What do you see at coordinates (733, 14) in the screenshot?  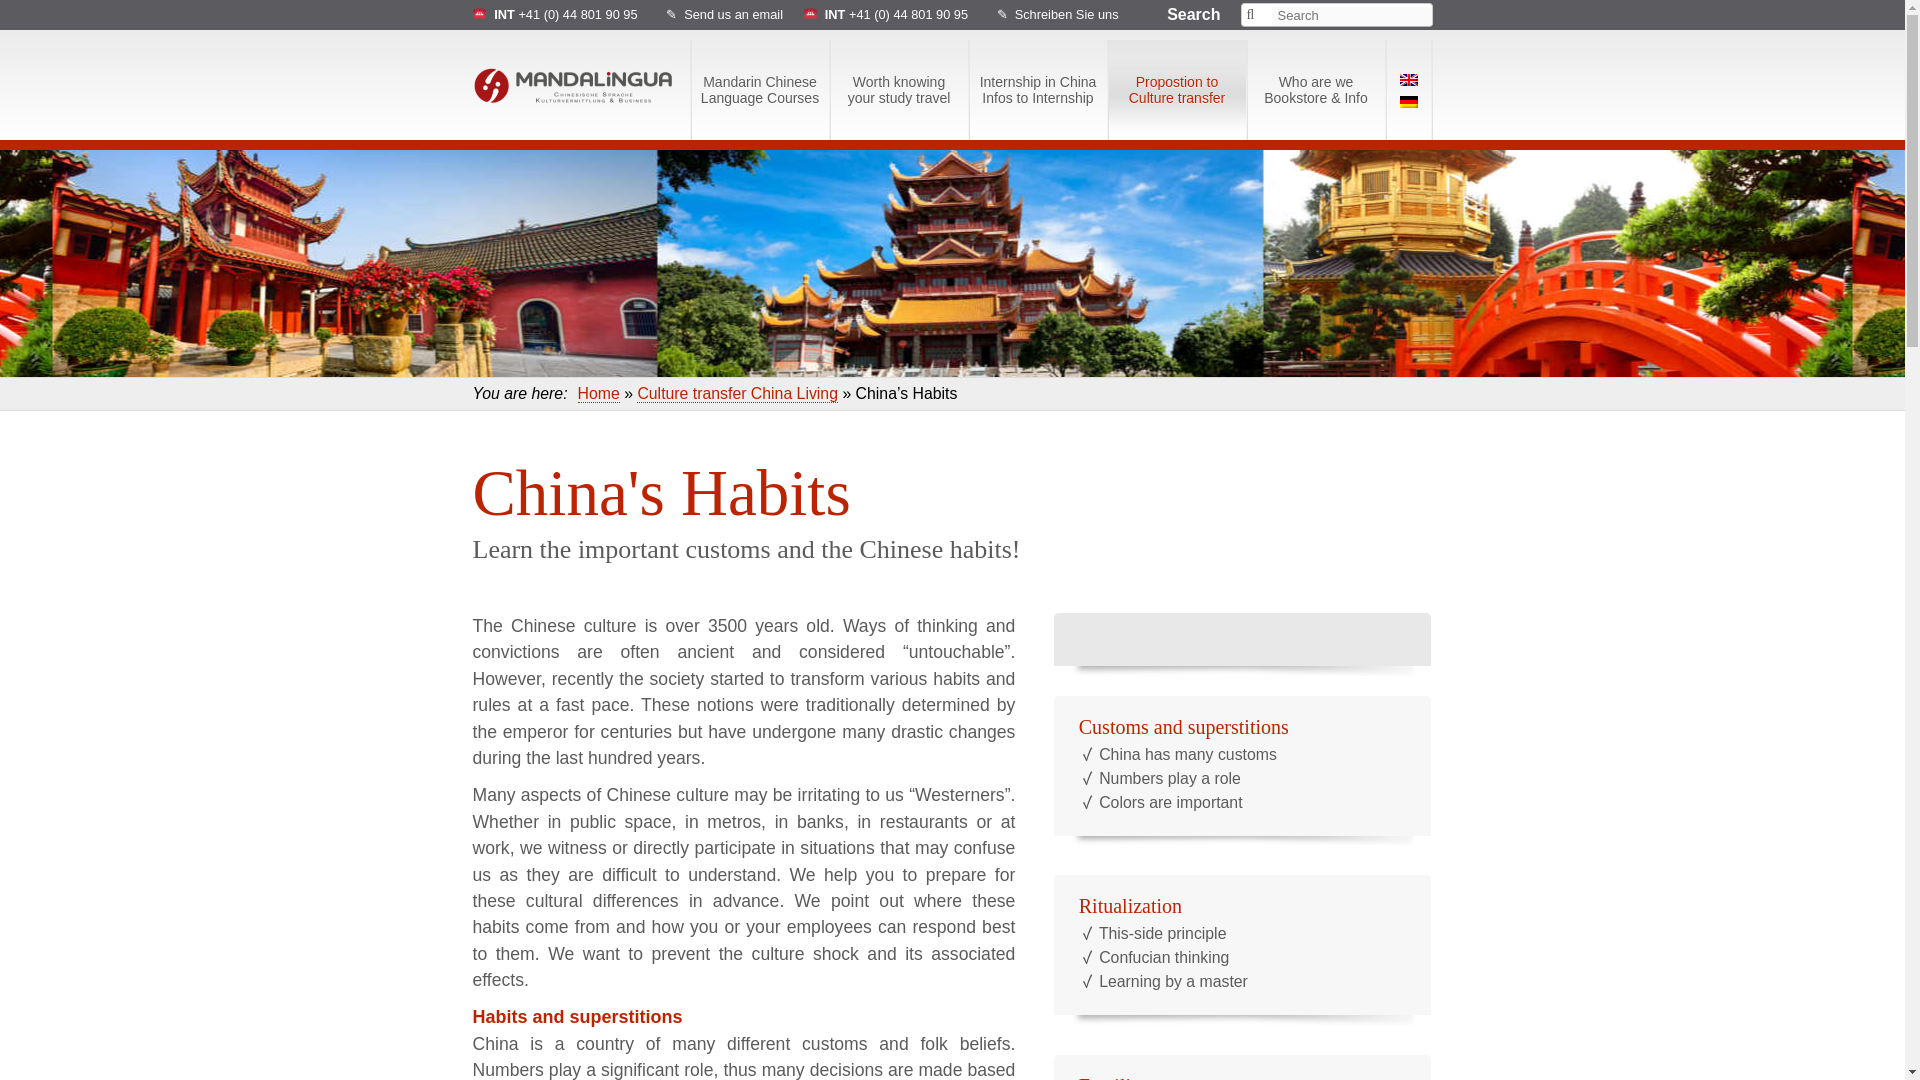 I see `Mandarin Chinese Language Courses` at bounding box center [733, 14].